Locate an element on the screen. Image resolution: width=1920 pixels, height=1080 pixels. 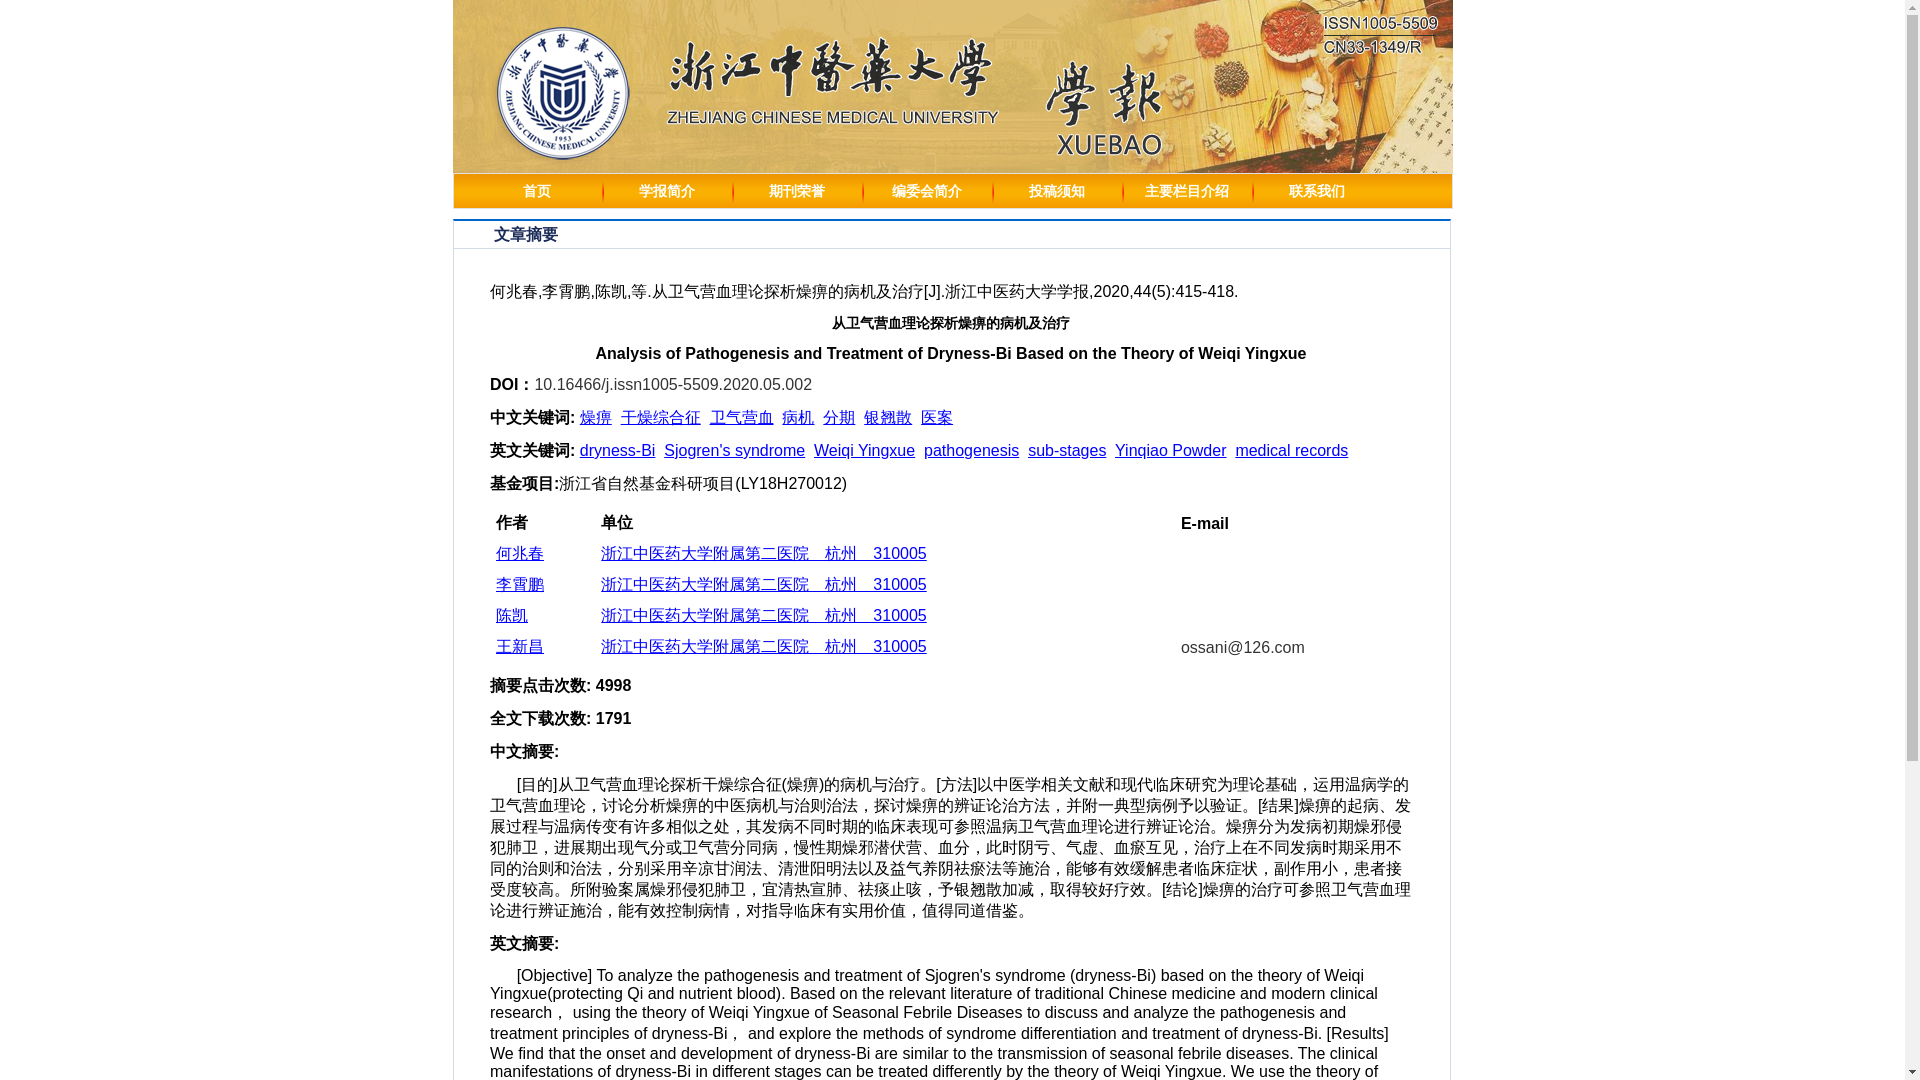
dryness-Bi is located at coordinates (618, 450).